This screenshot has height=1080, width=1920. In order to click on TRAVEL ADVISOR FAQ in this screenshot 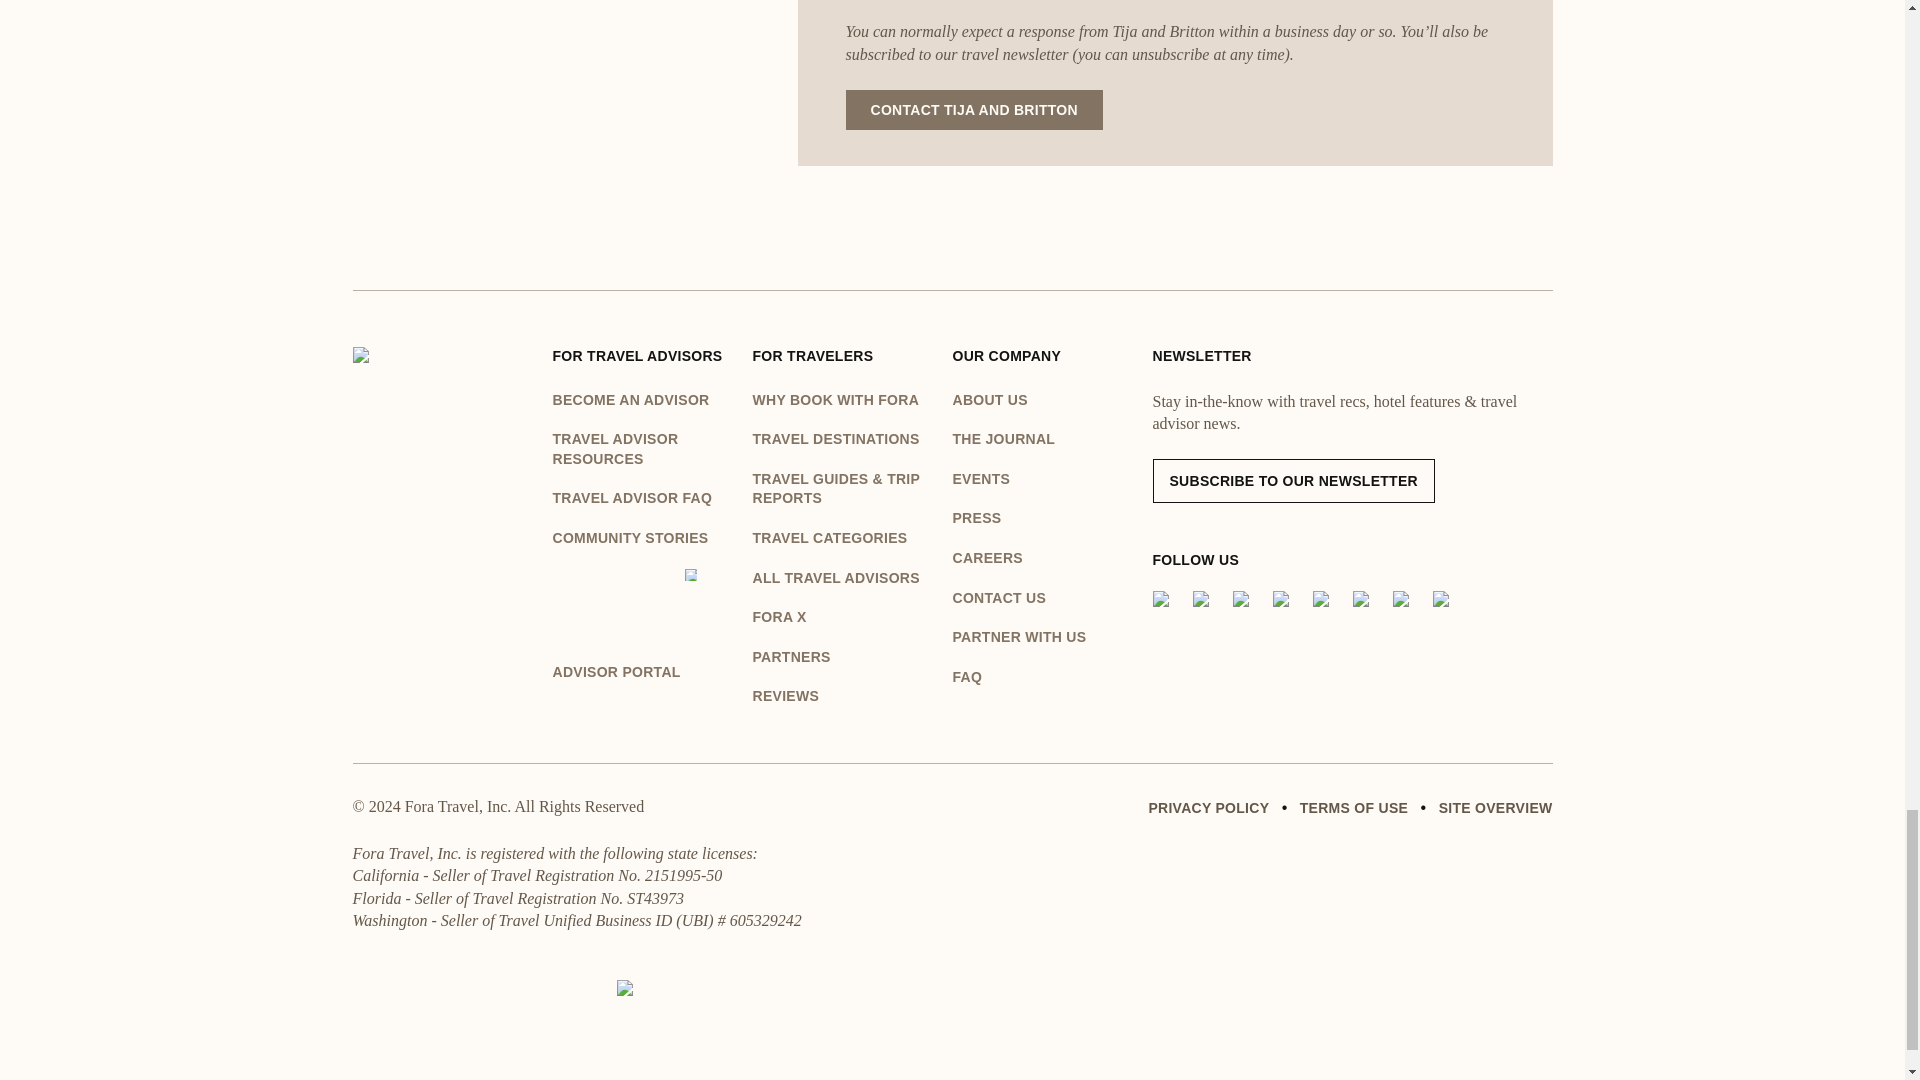, I will do `click(642, 498)`.